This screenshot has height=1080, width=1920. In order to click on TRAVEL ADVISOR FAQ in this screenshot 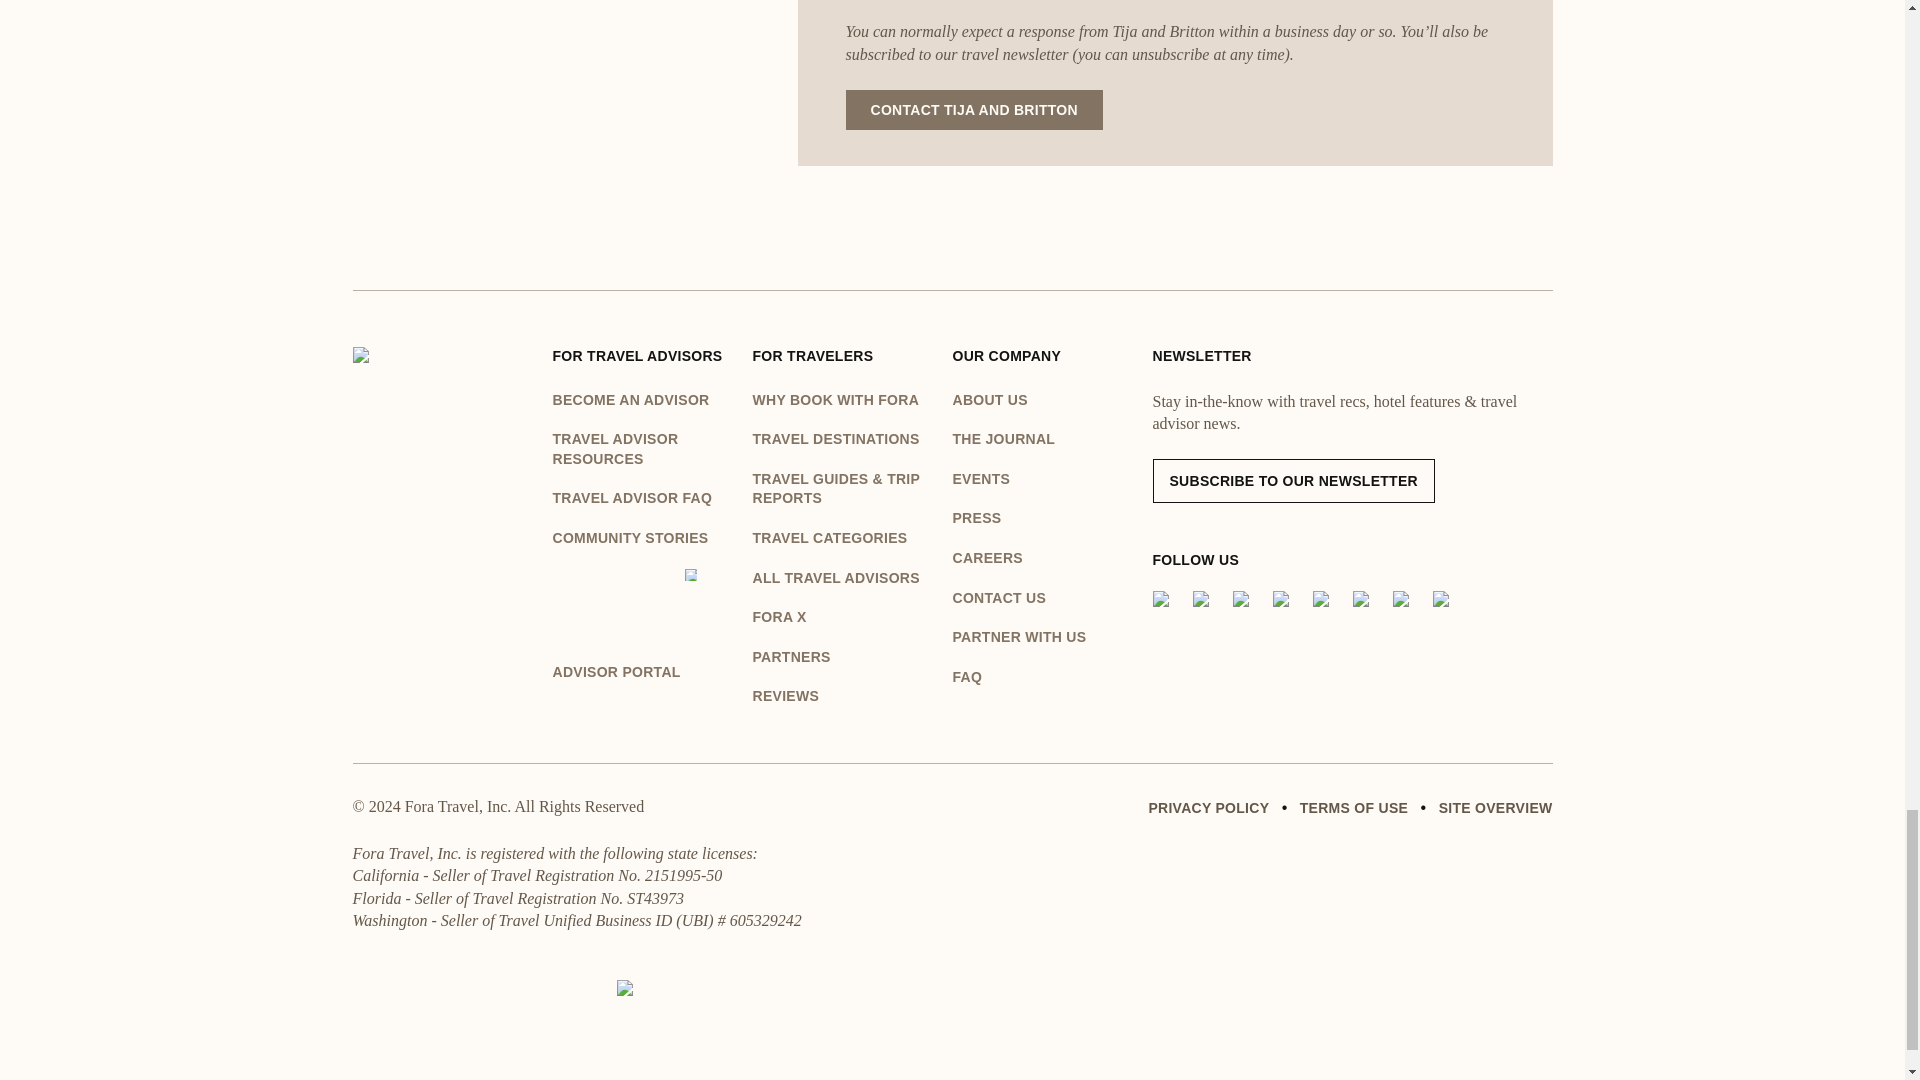, I will do `click(642, 498)`.